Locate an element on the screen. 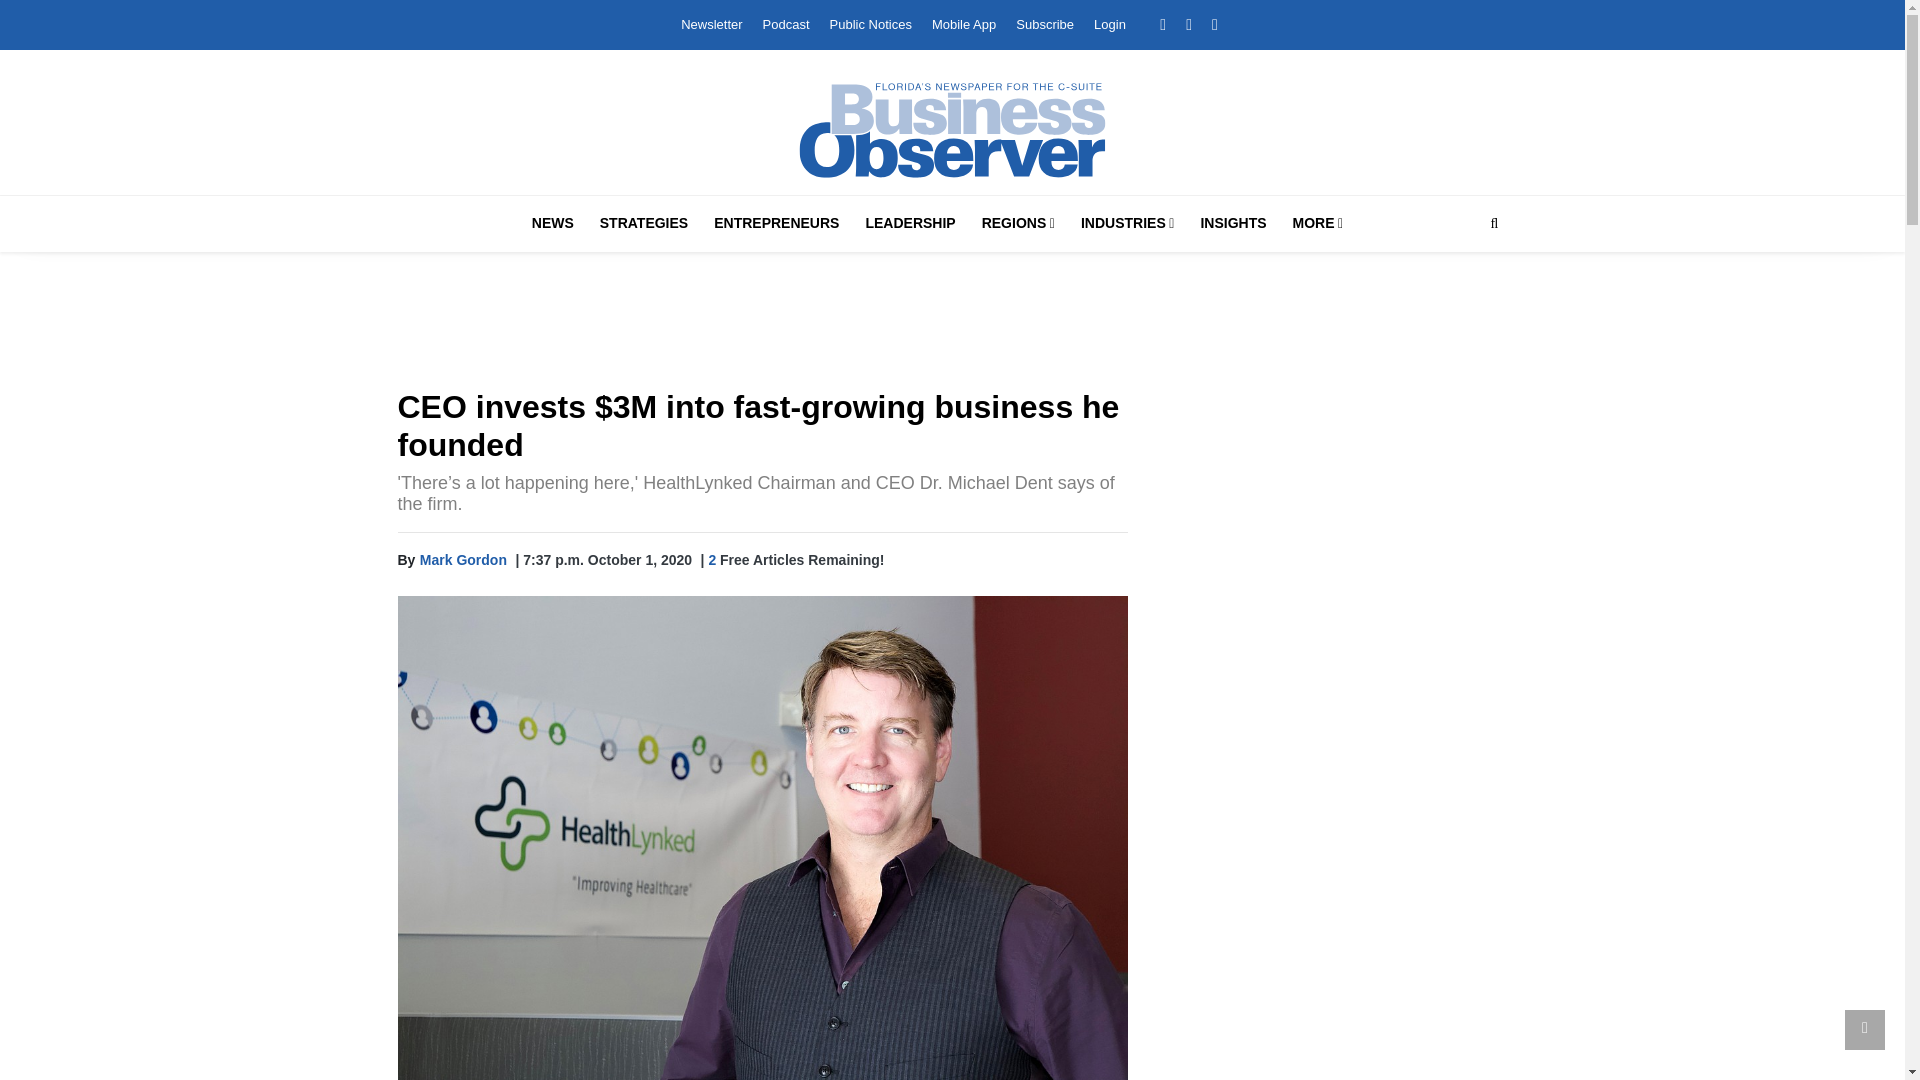  3rd party ad content is located at coordinates (953, 324).